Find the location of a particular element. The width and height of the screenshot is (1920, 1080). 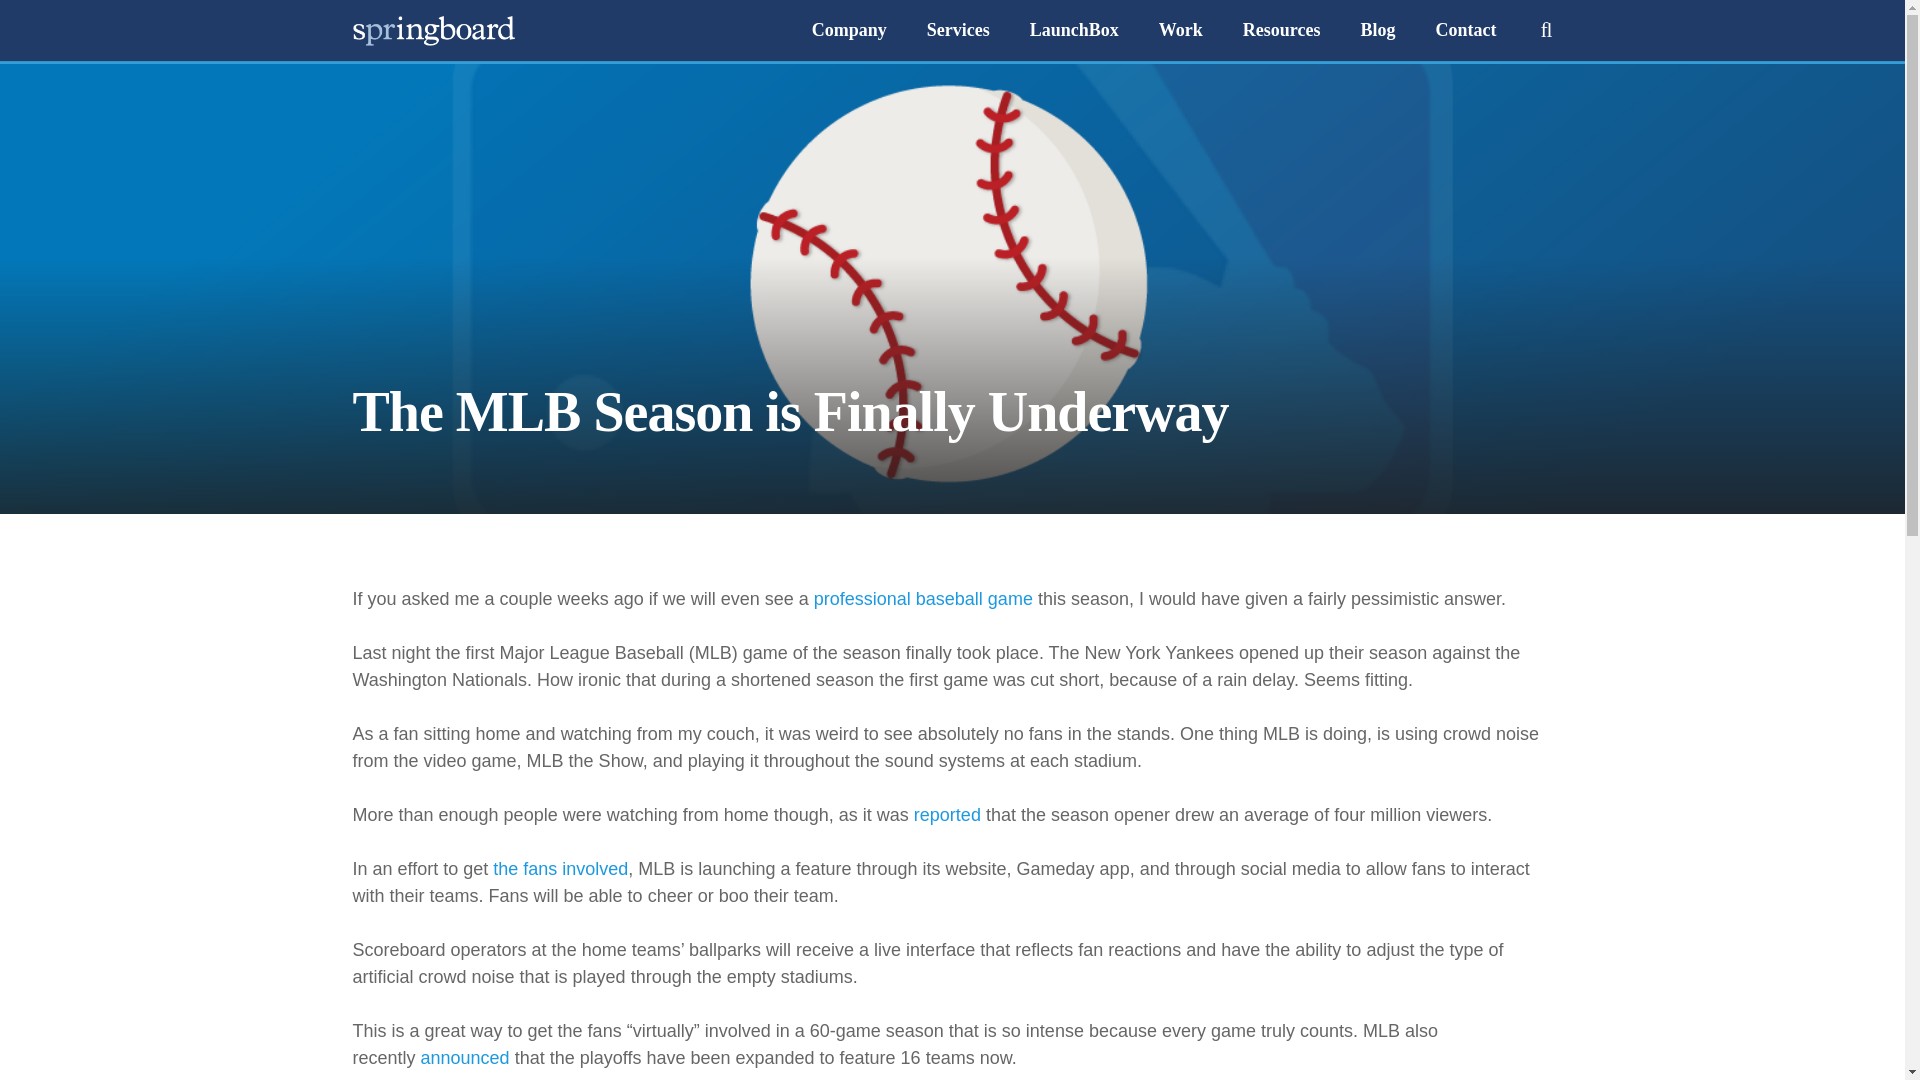

Services is located at coordinates (958, 30).